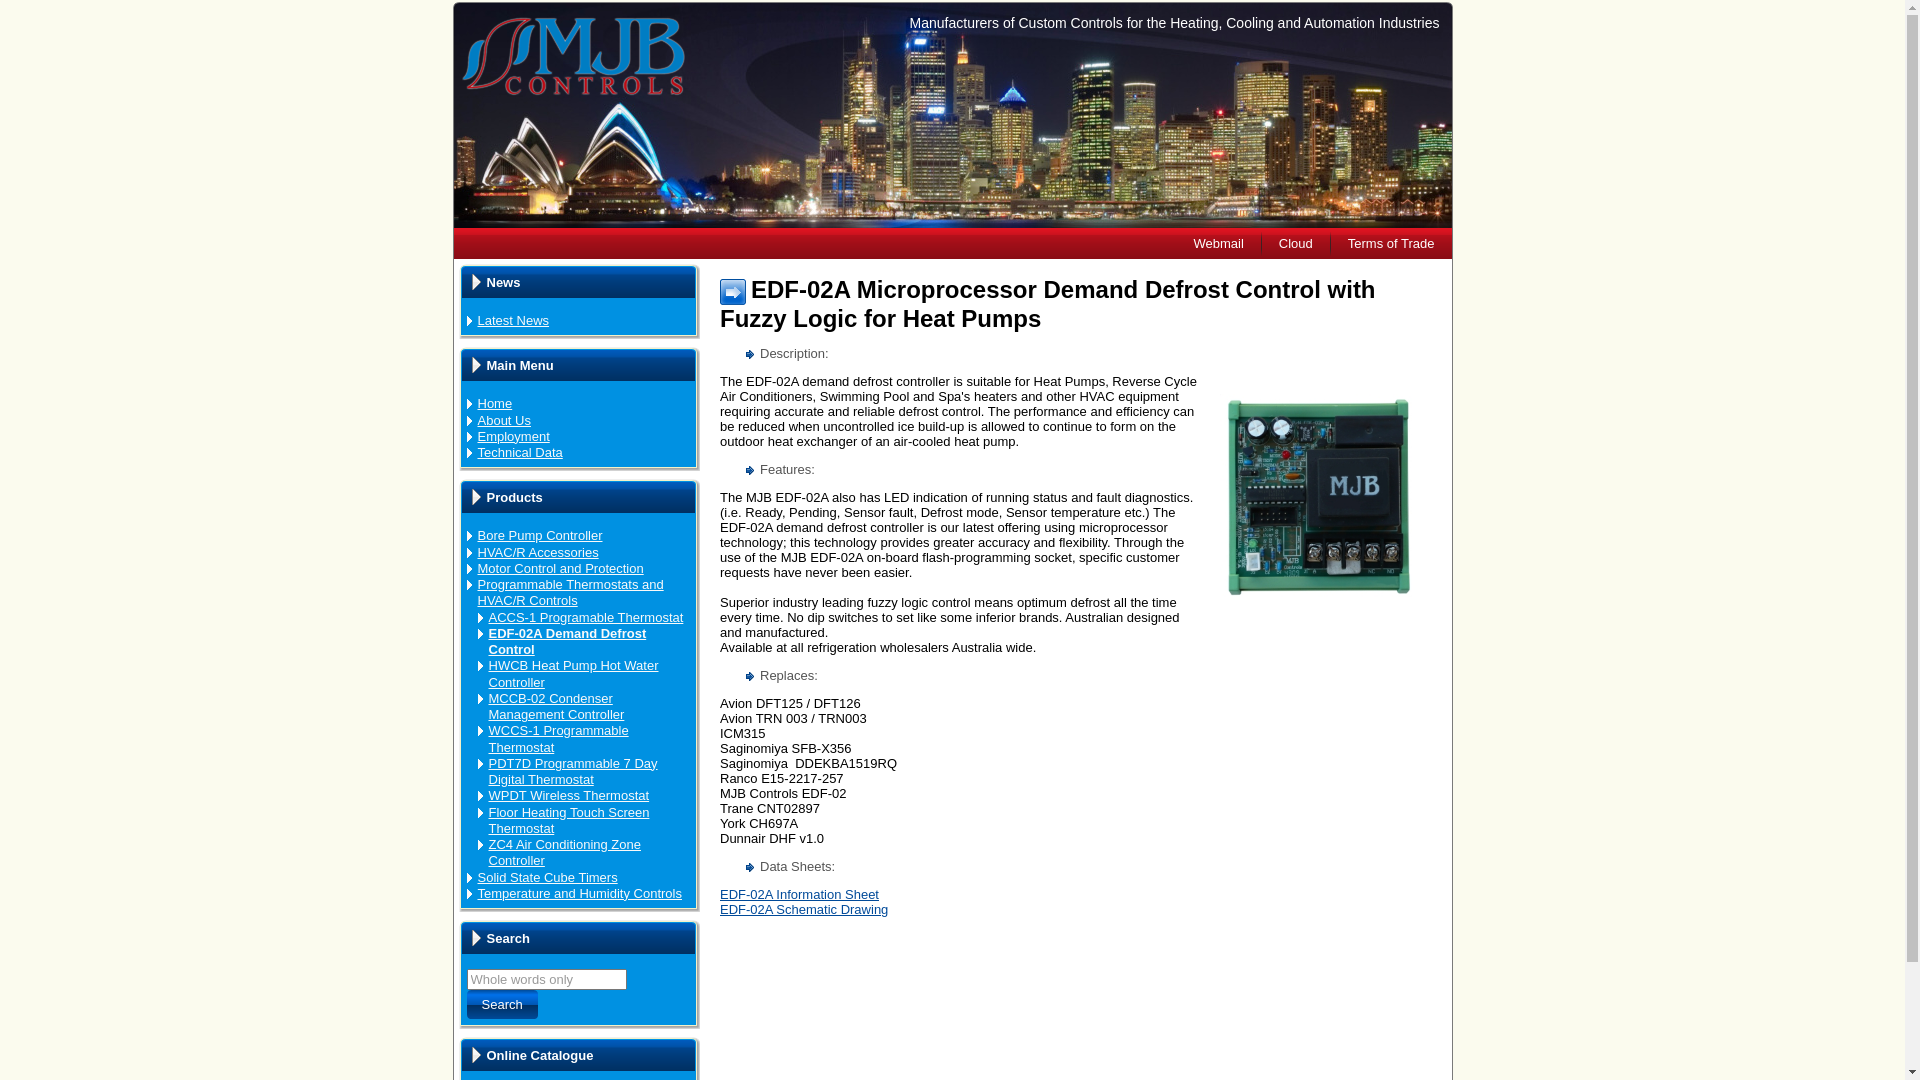  What do you see at coordinates (573, 674) in the screenshot?
I see `HWCB Heat Pump Hot Water Controller` at bounding box center [573, 674].